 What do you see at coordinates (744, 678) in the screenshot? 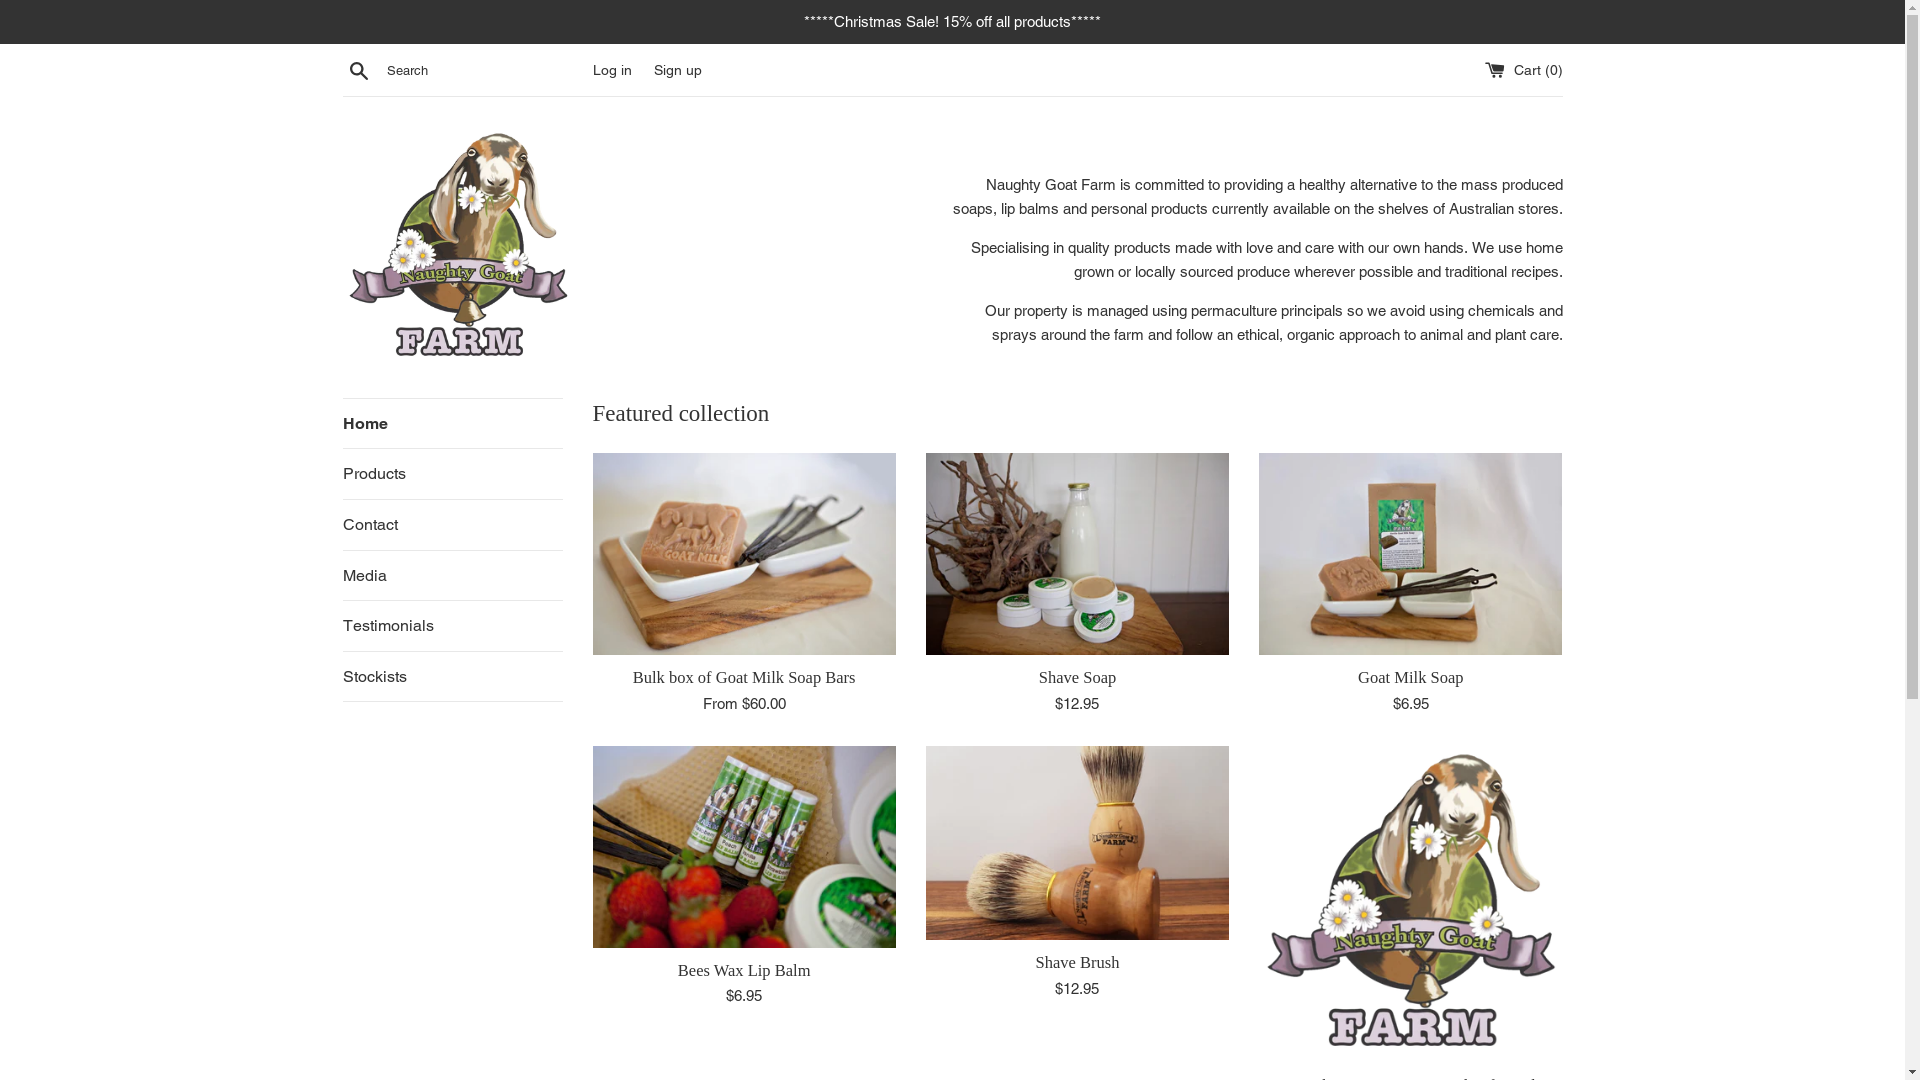
I see `Bulk box of Goat Milk Soap Bars` at bounding box center [744, 678].